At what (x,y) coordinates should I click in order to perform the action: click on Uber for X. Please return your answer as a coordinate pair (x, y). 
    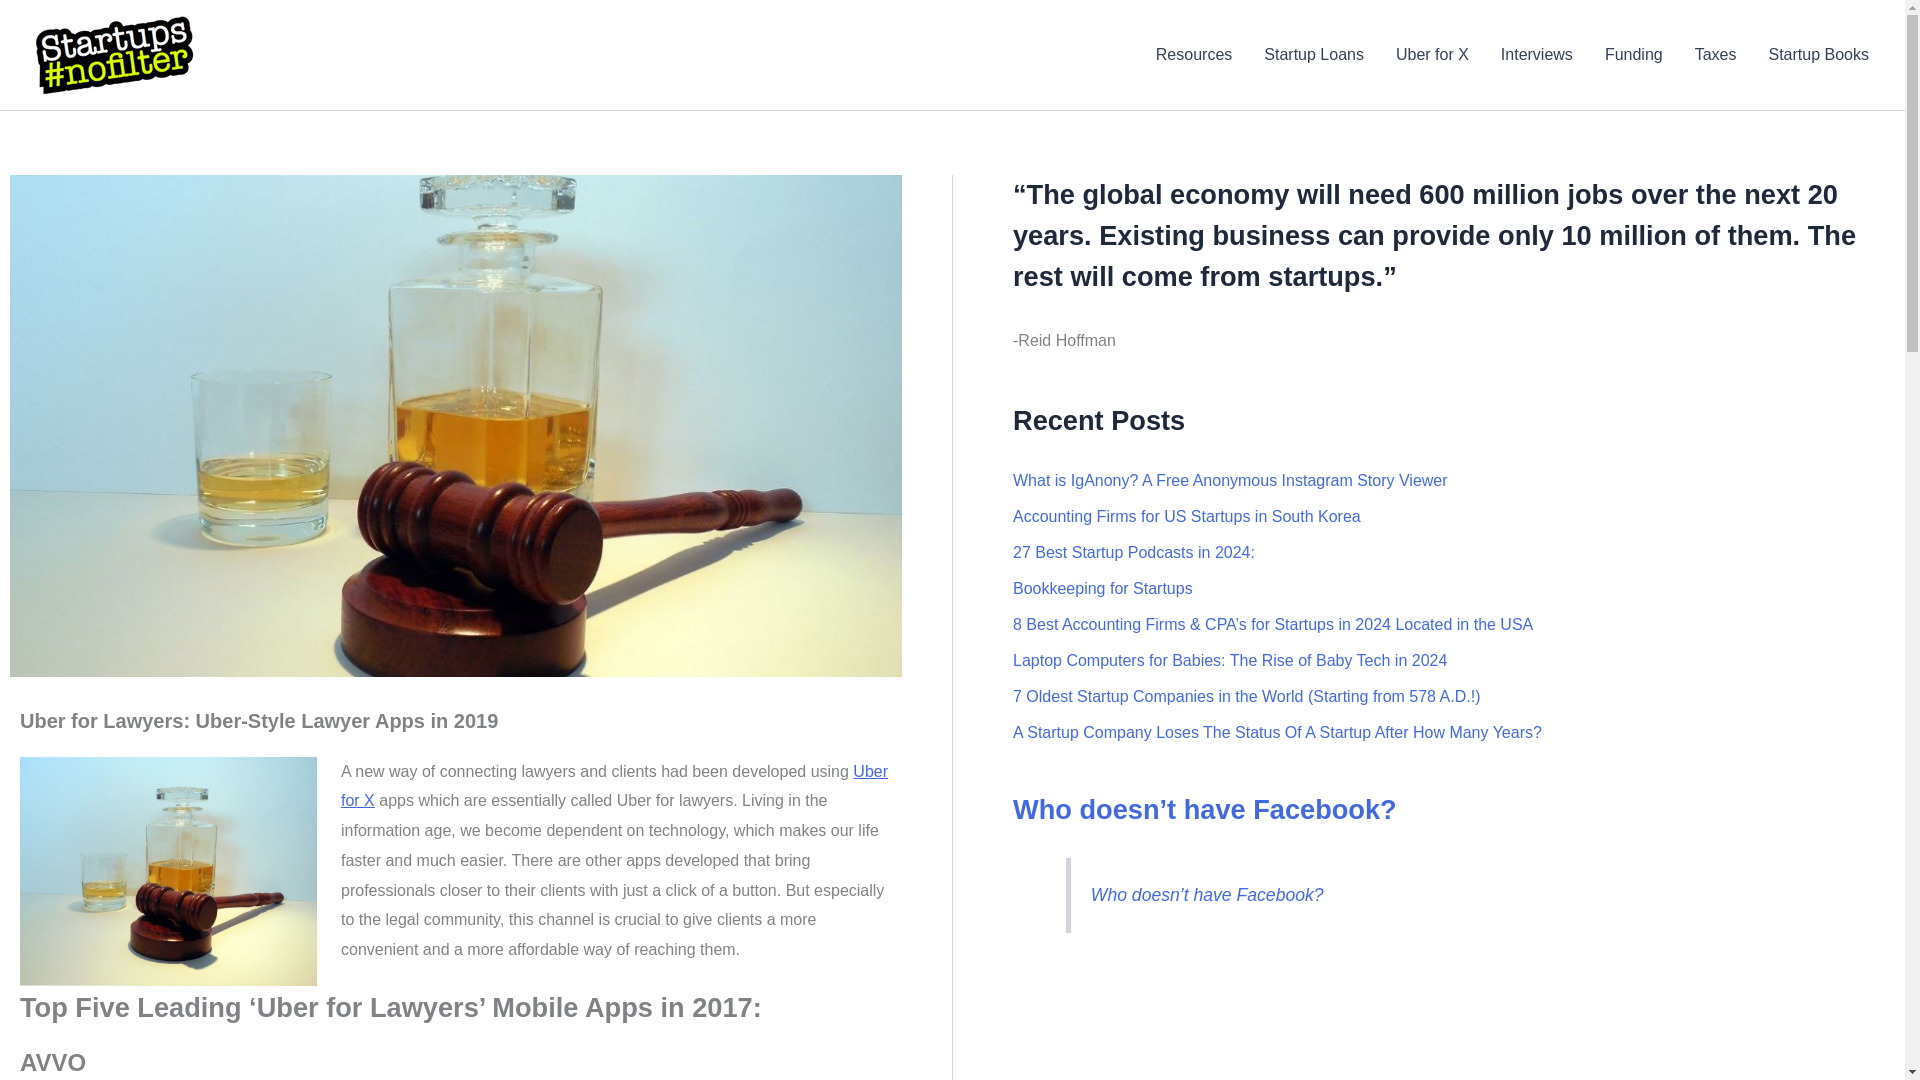
    Looking at the image, I should click on (1432, 55).